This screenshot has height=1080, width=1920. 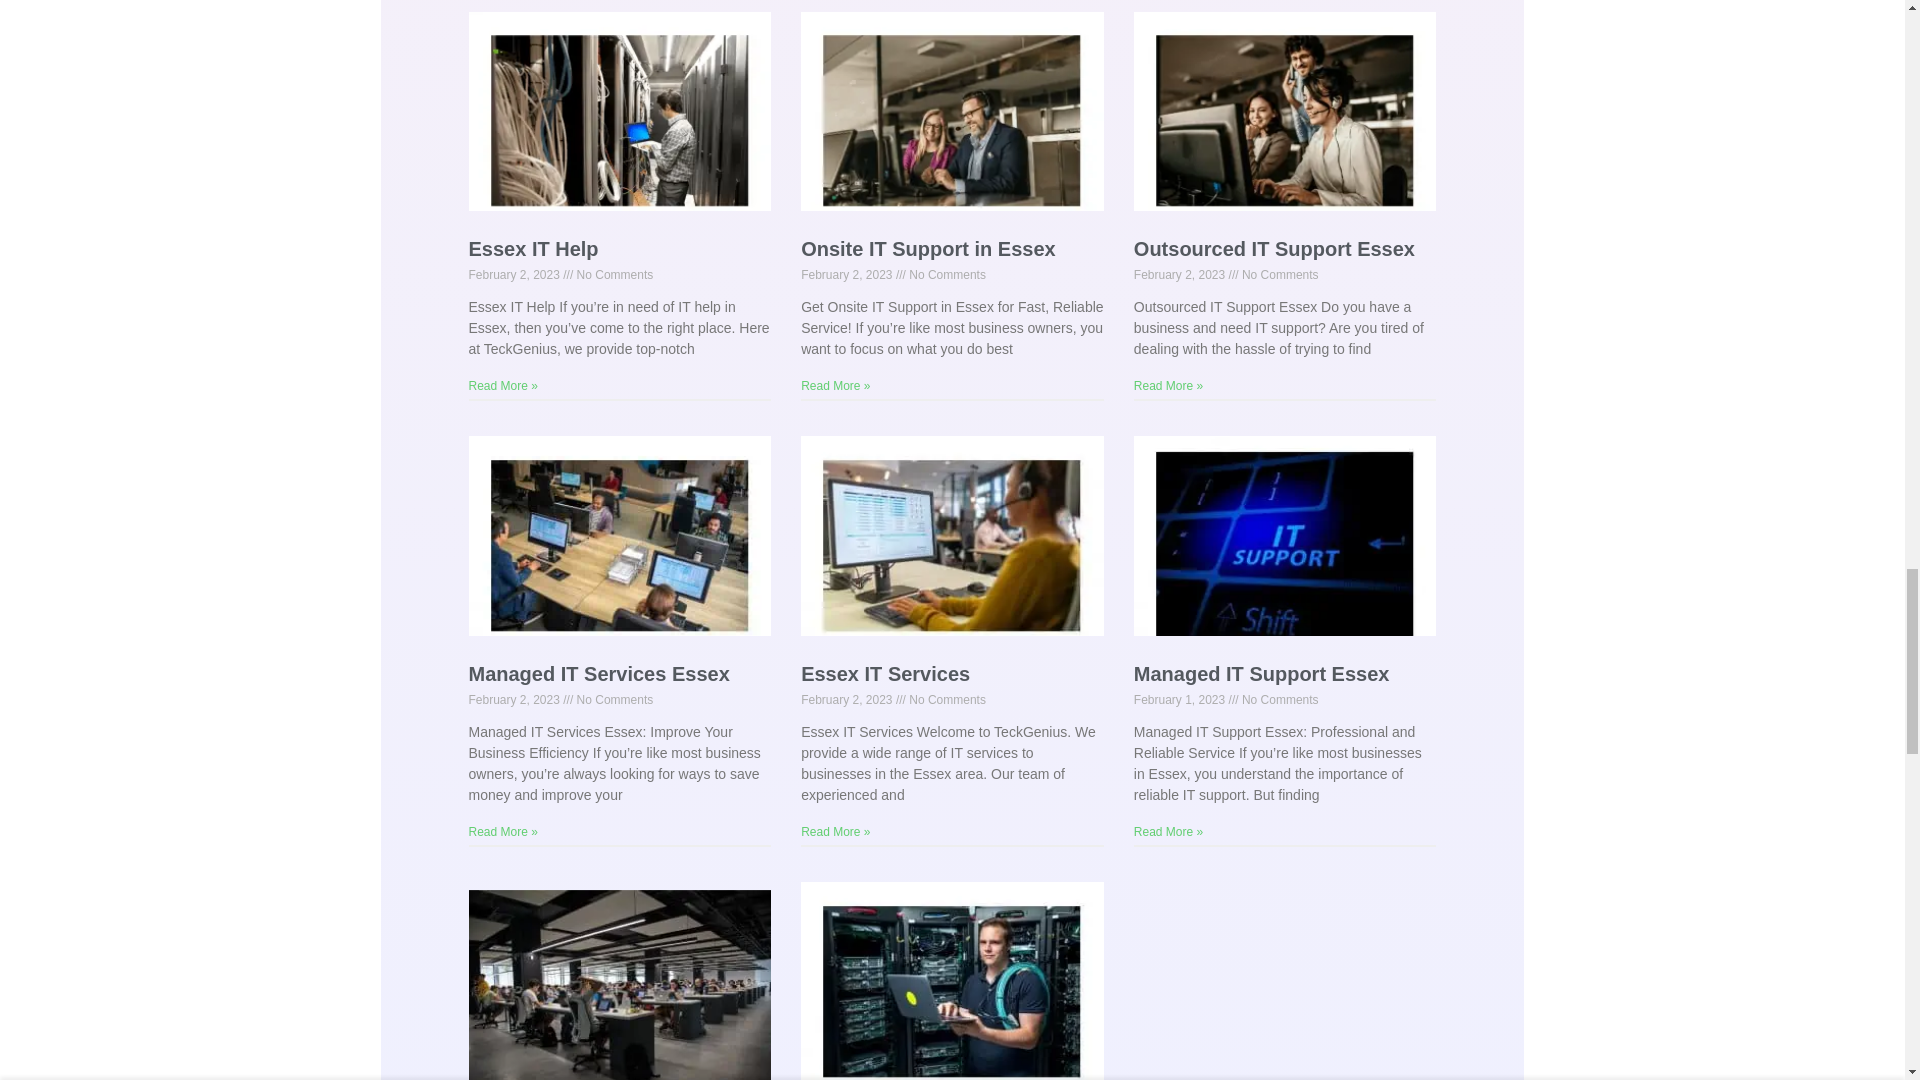 What do you see at coordinates (1283, 545) in the screenshot?
I see `5 Benefits of Web Filtering for your Business 161` at bounding box center [1283, 545].